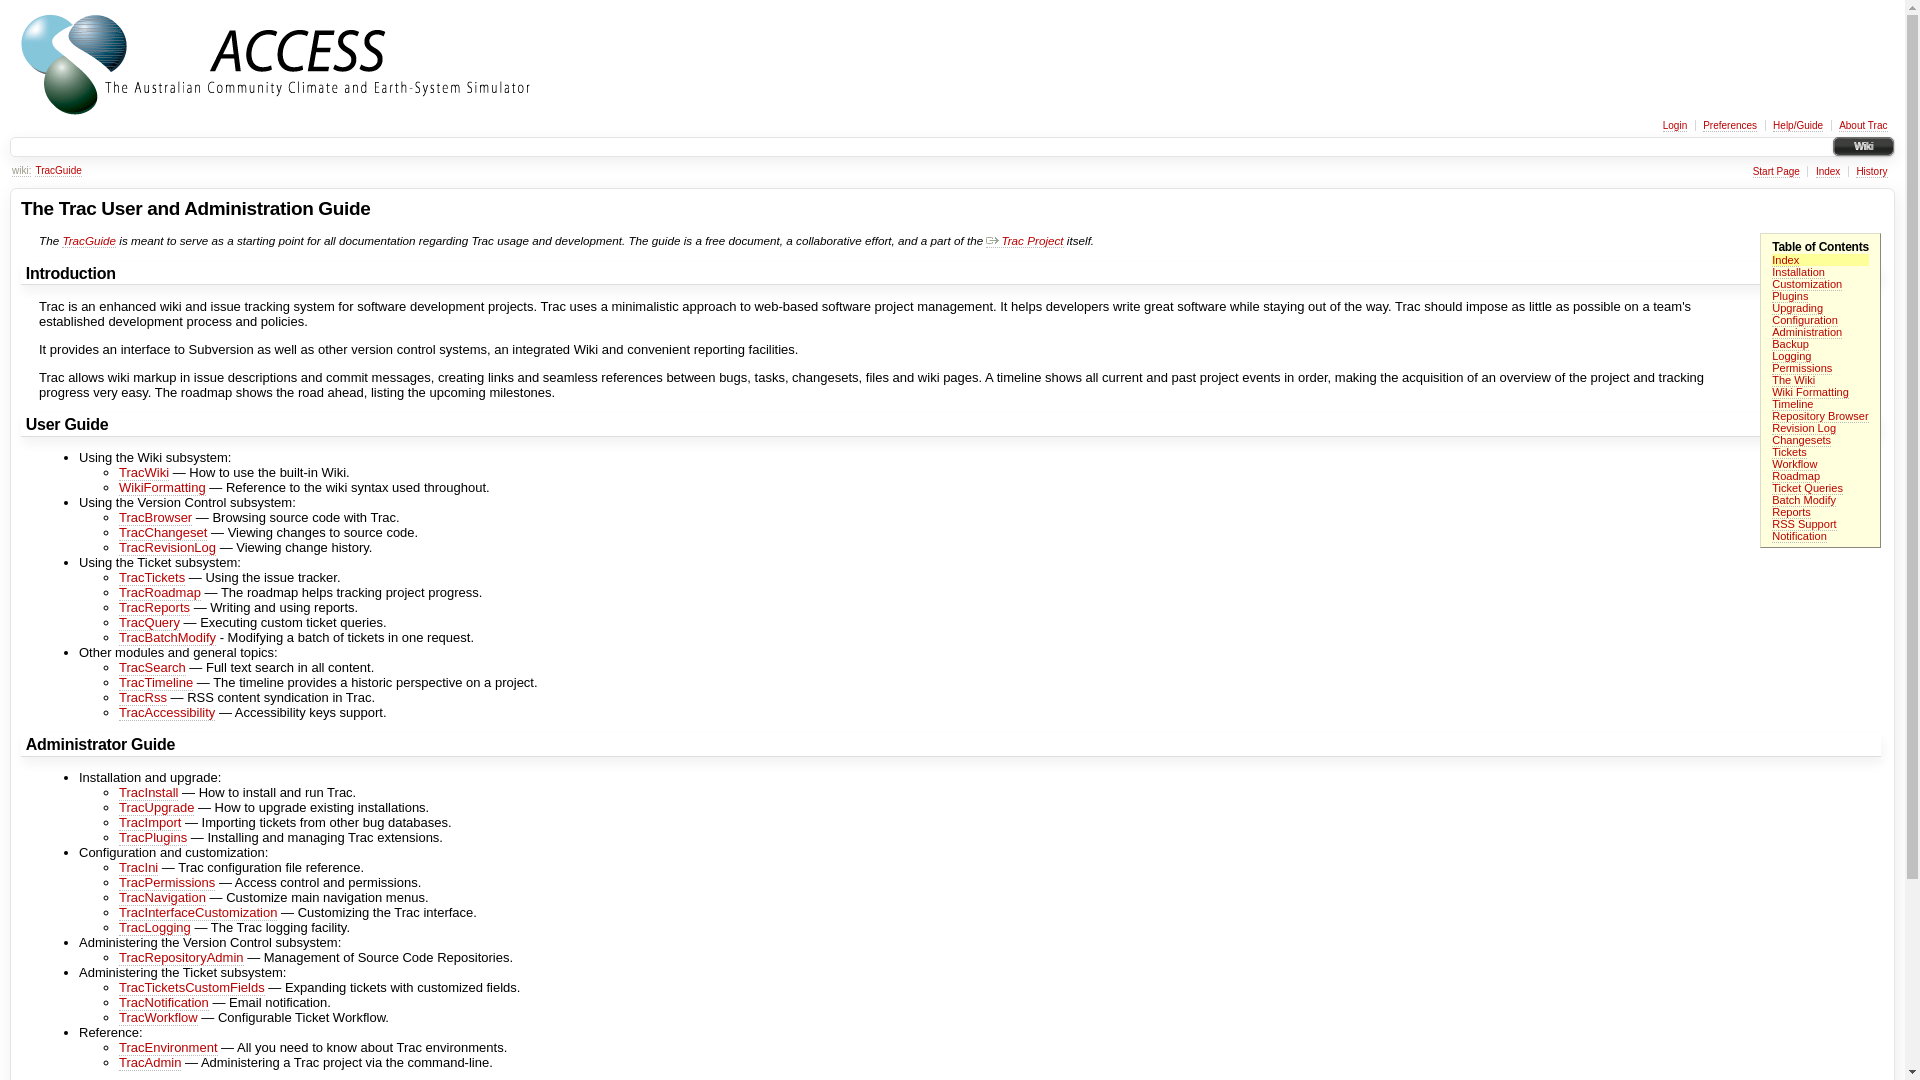 This screenshot has height=1080, width=1920. What do you see at coordinates (1863, 126) in the screenshot?
I see `About Trac` at bounding box center [1863, 126].